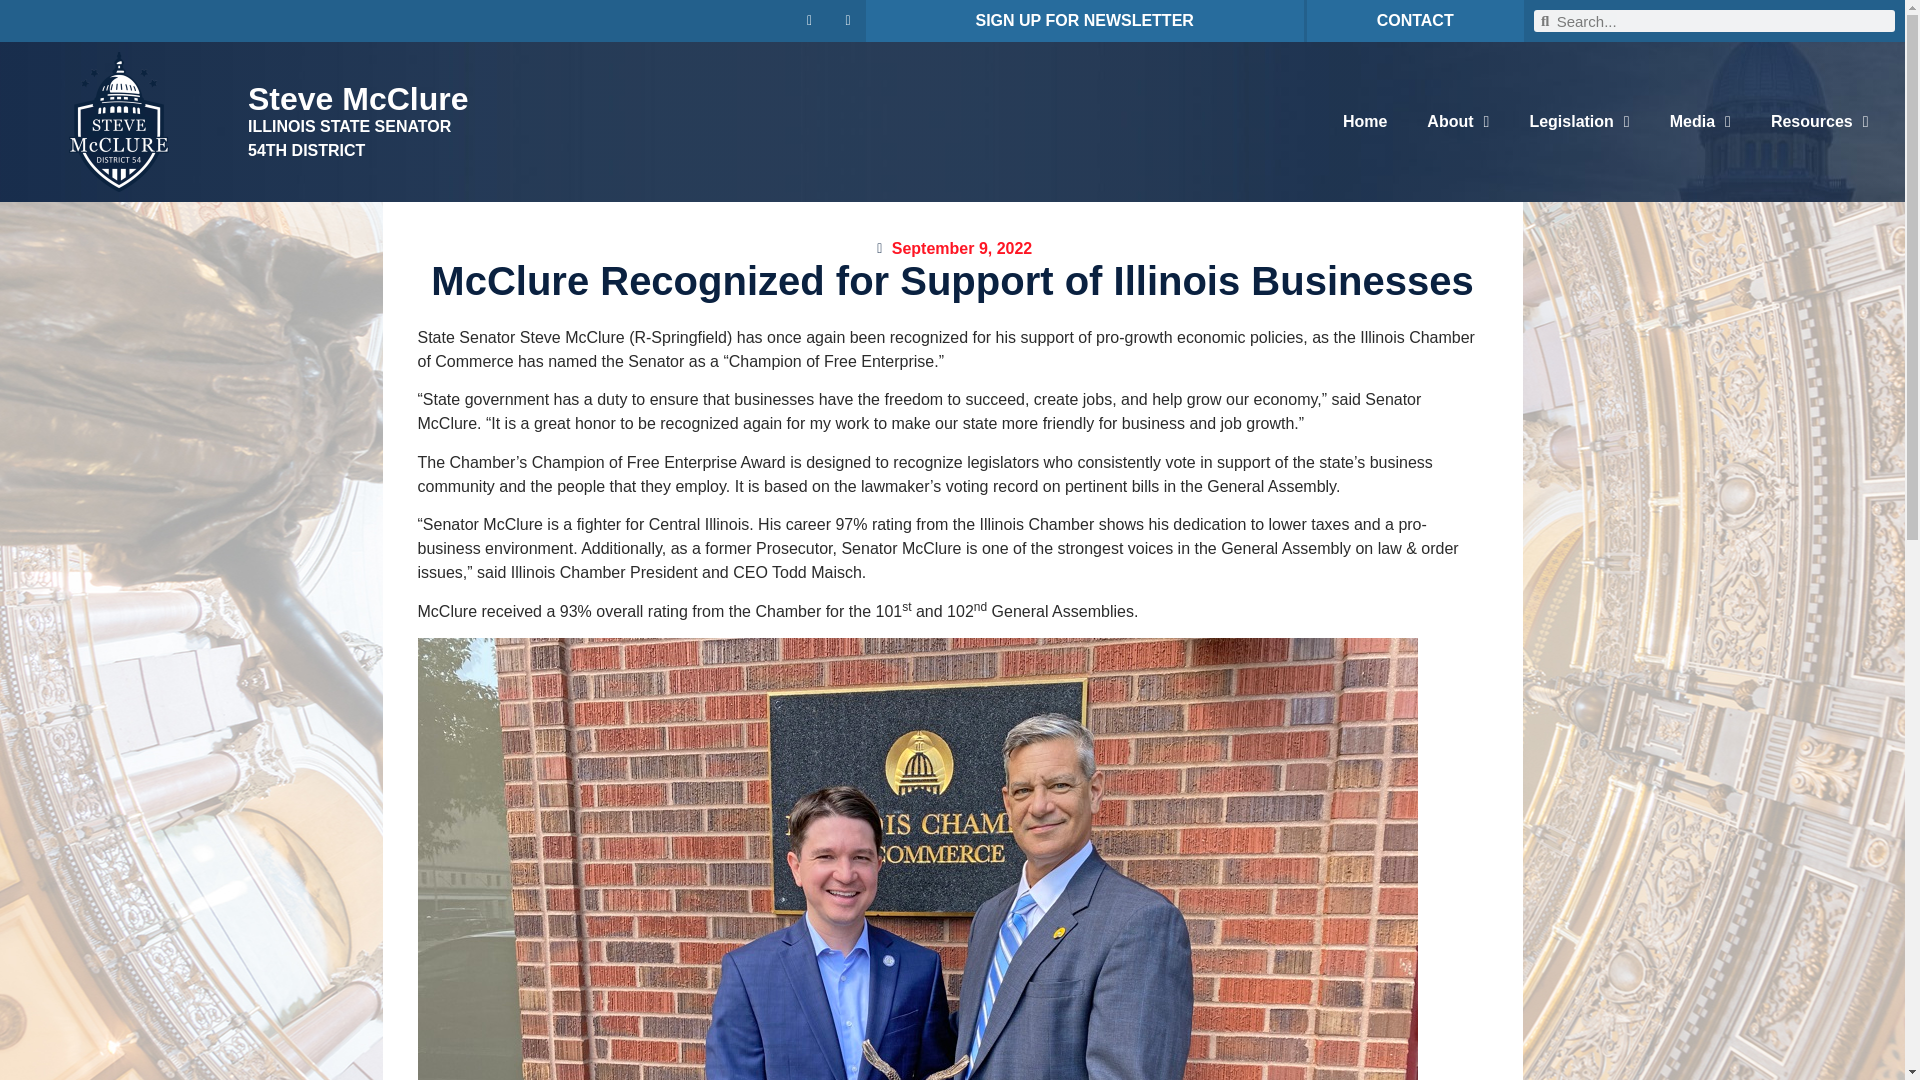 The image size is (1920, 1080). What do you see at coordinates (1579, 122) in the screenshot?
I see `Legislation` at bounding box center [1579, 122].